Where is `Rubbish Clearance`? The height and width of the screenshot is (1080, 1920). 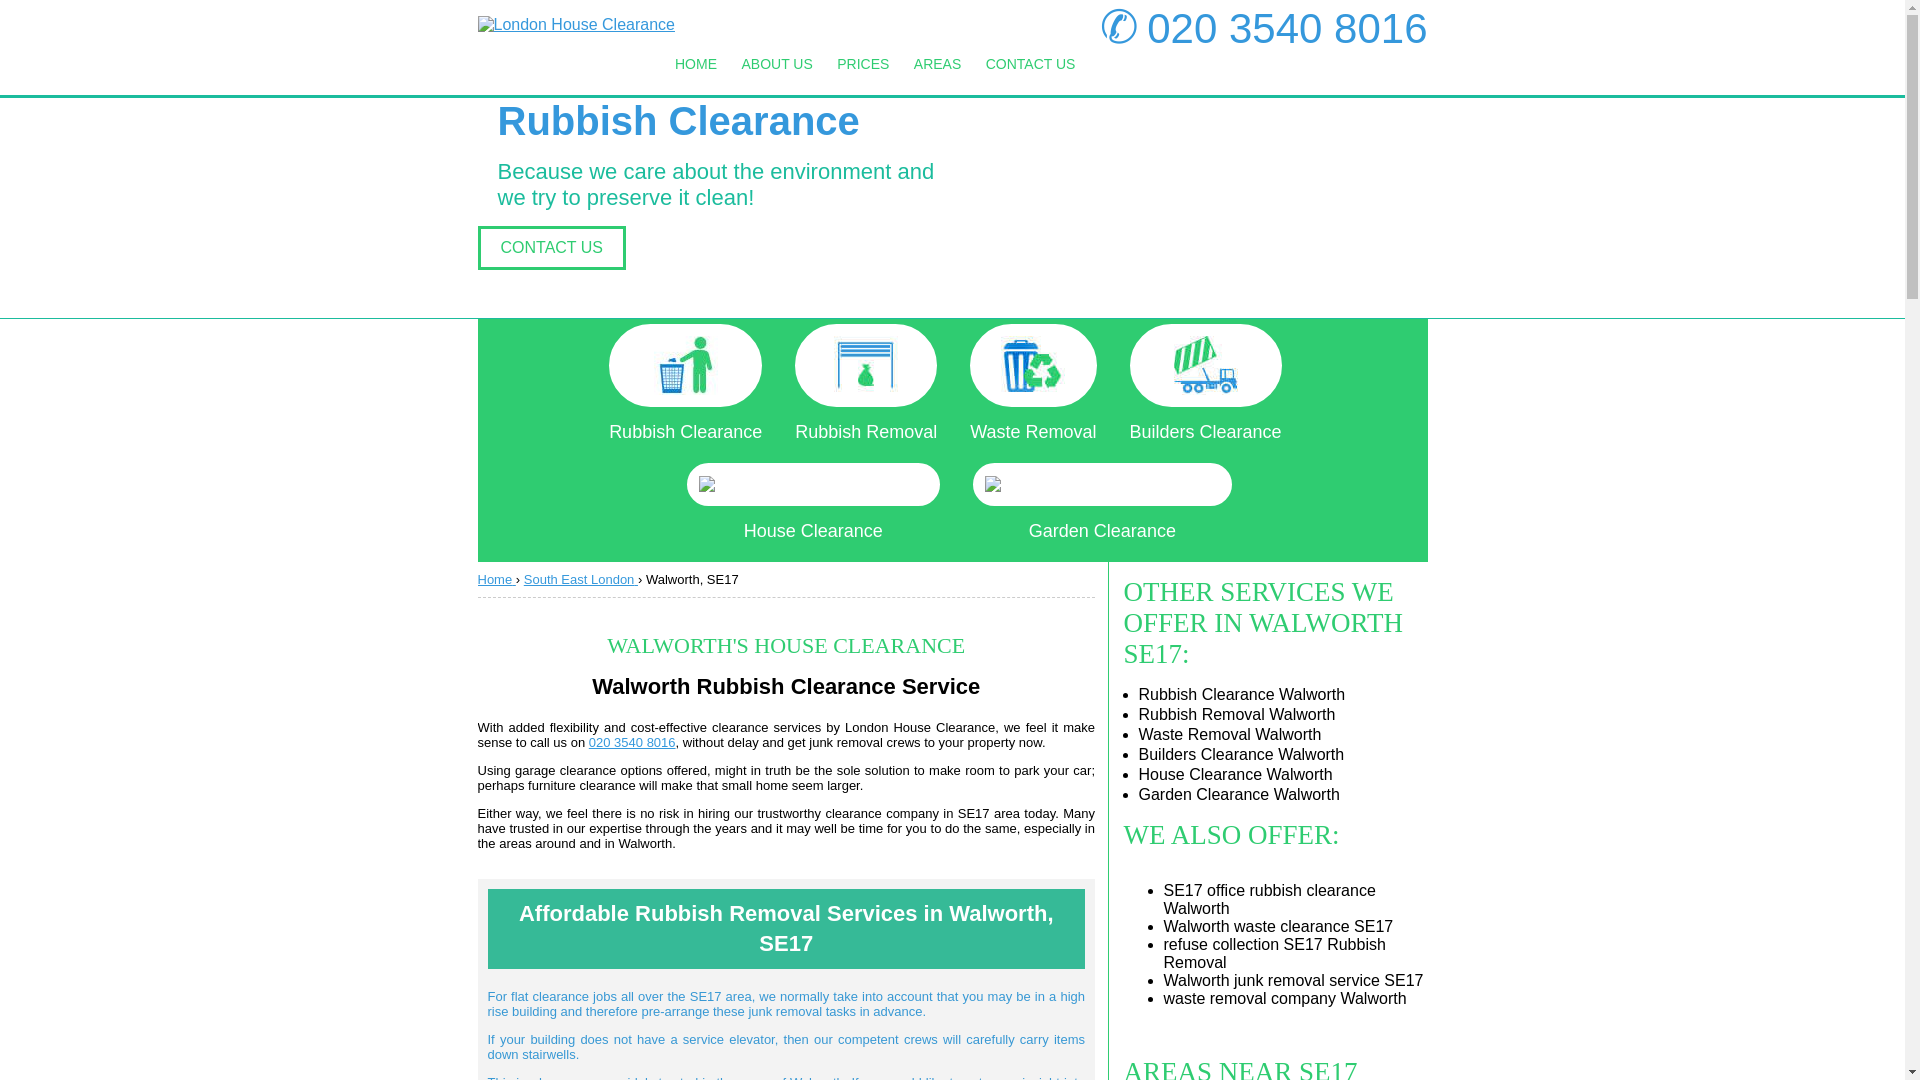
Rubbish Clearance is located at coordinates (685, 383).